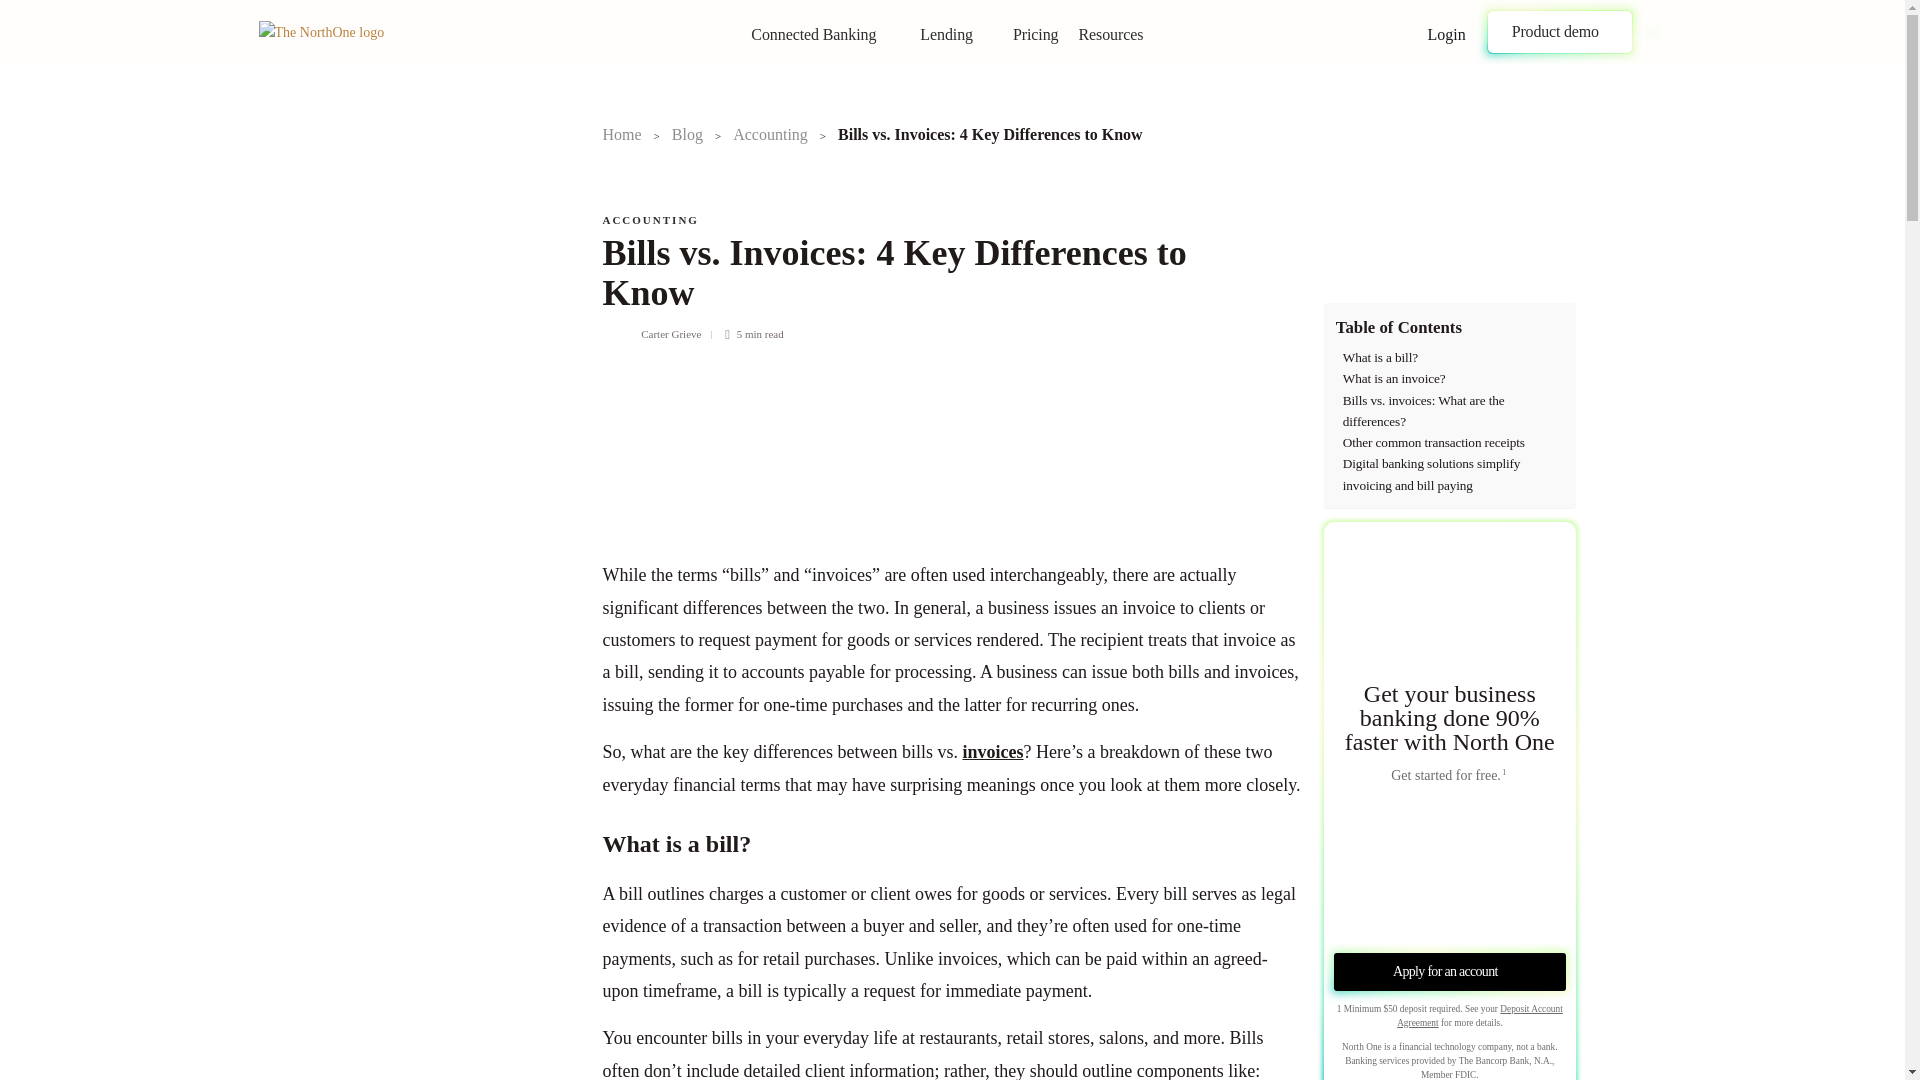 The height and width of the screenshot is (1080, 1920). Describe the element at coordinates (622, 134) in the screenshot. I see `Home` at that location.